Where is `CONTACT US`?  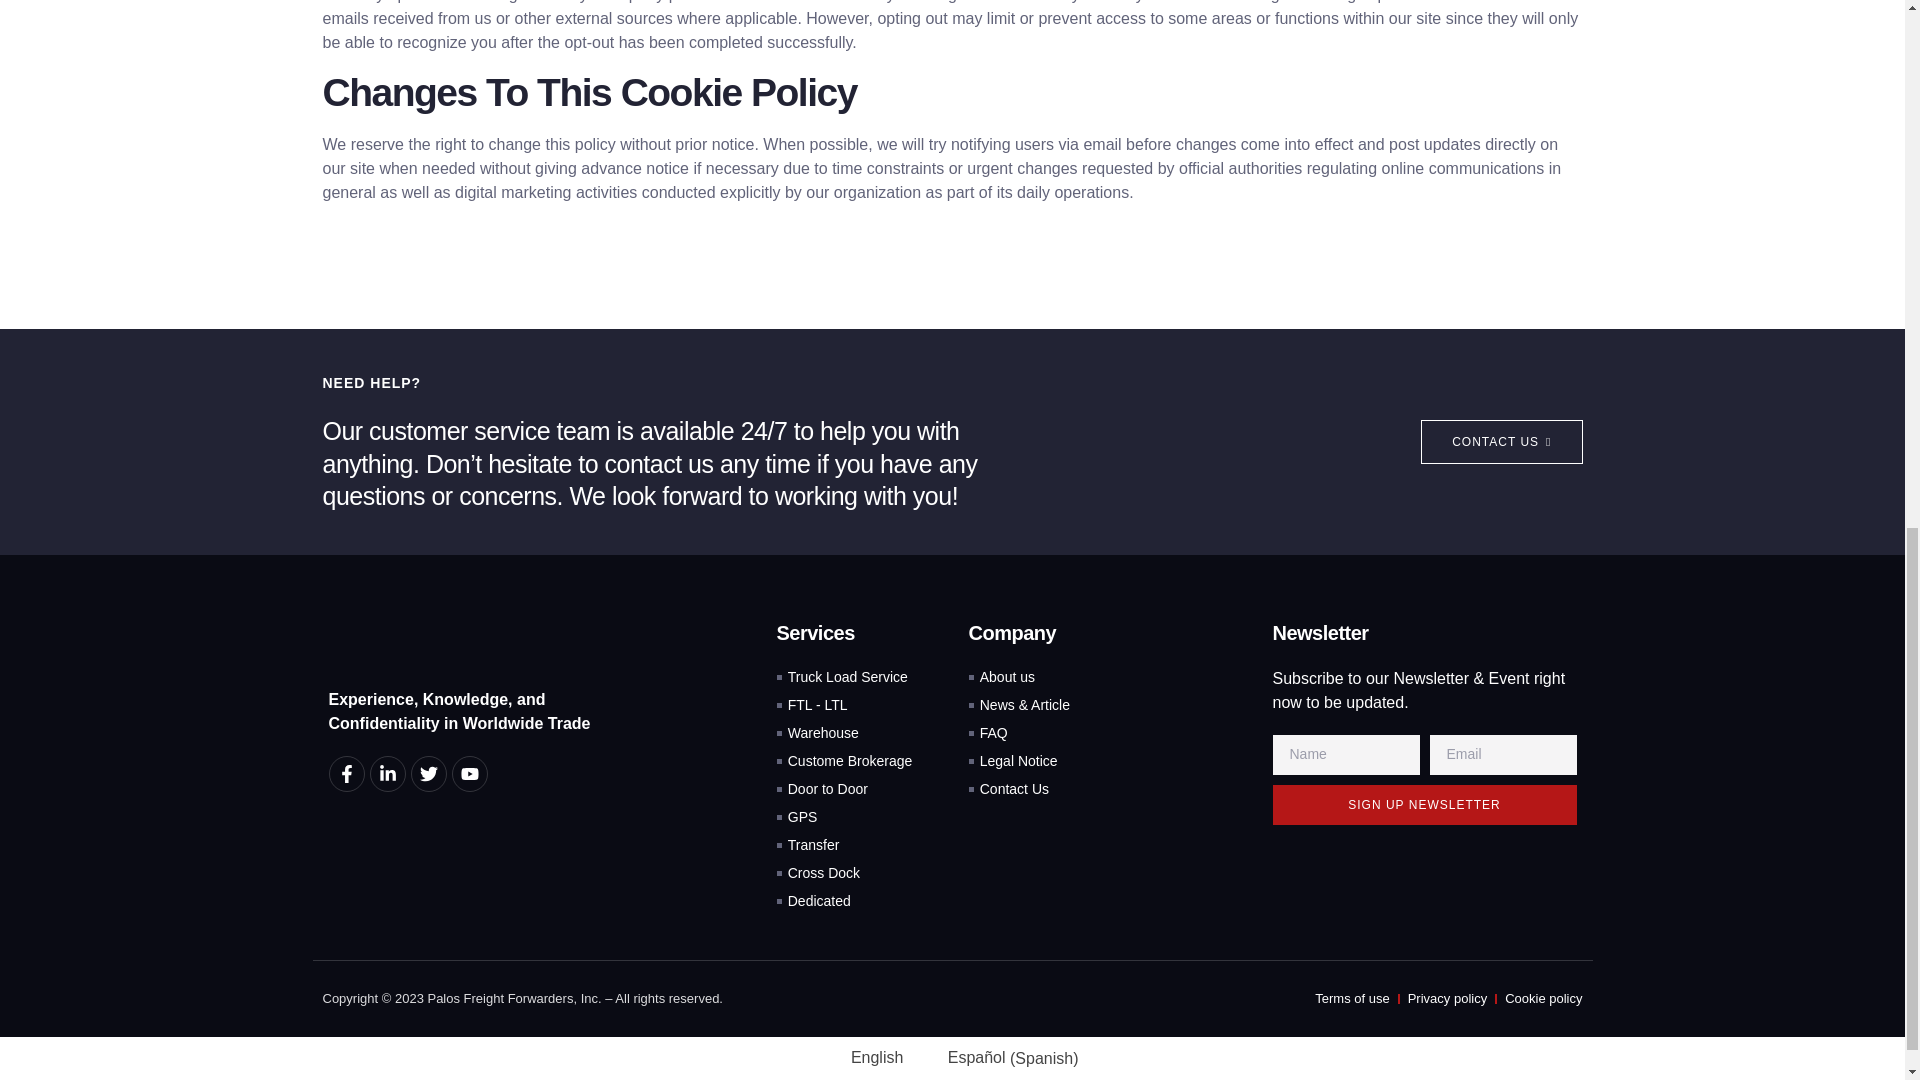
CONTACT US is located at coordinates (1501, 442).